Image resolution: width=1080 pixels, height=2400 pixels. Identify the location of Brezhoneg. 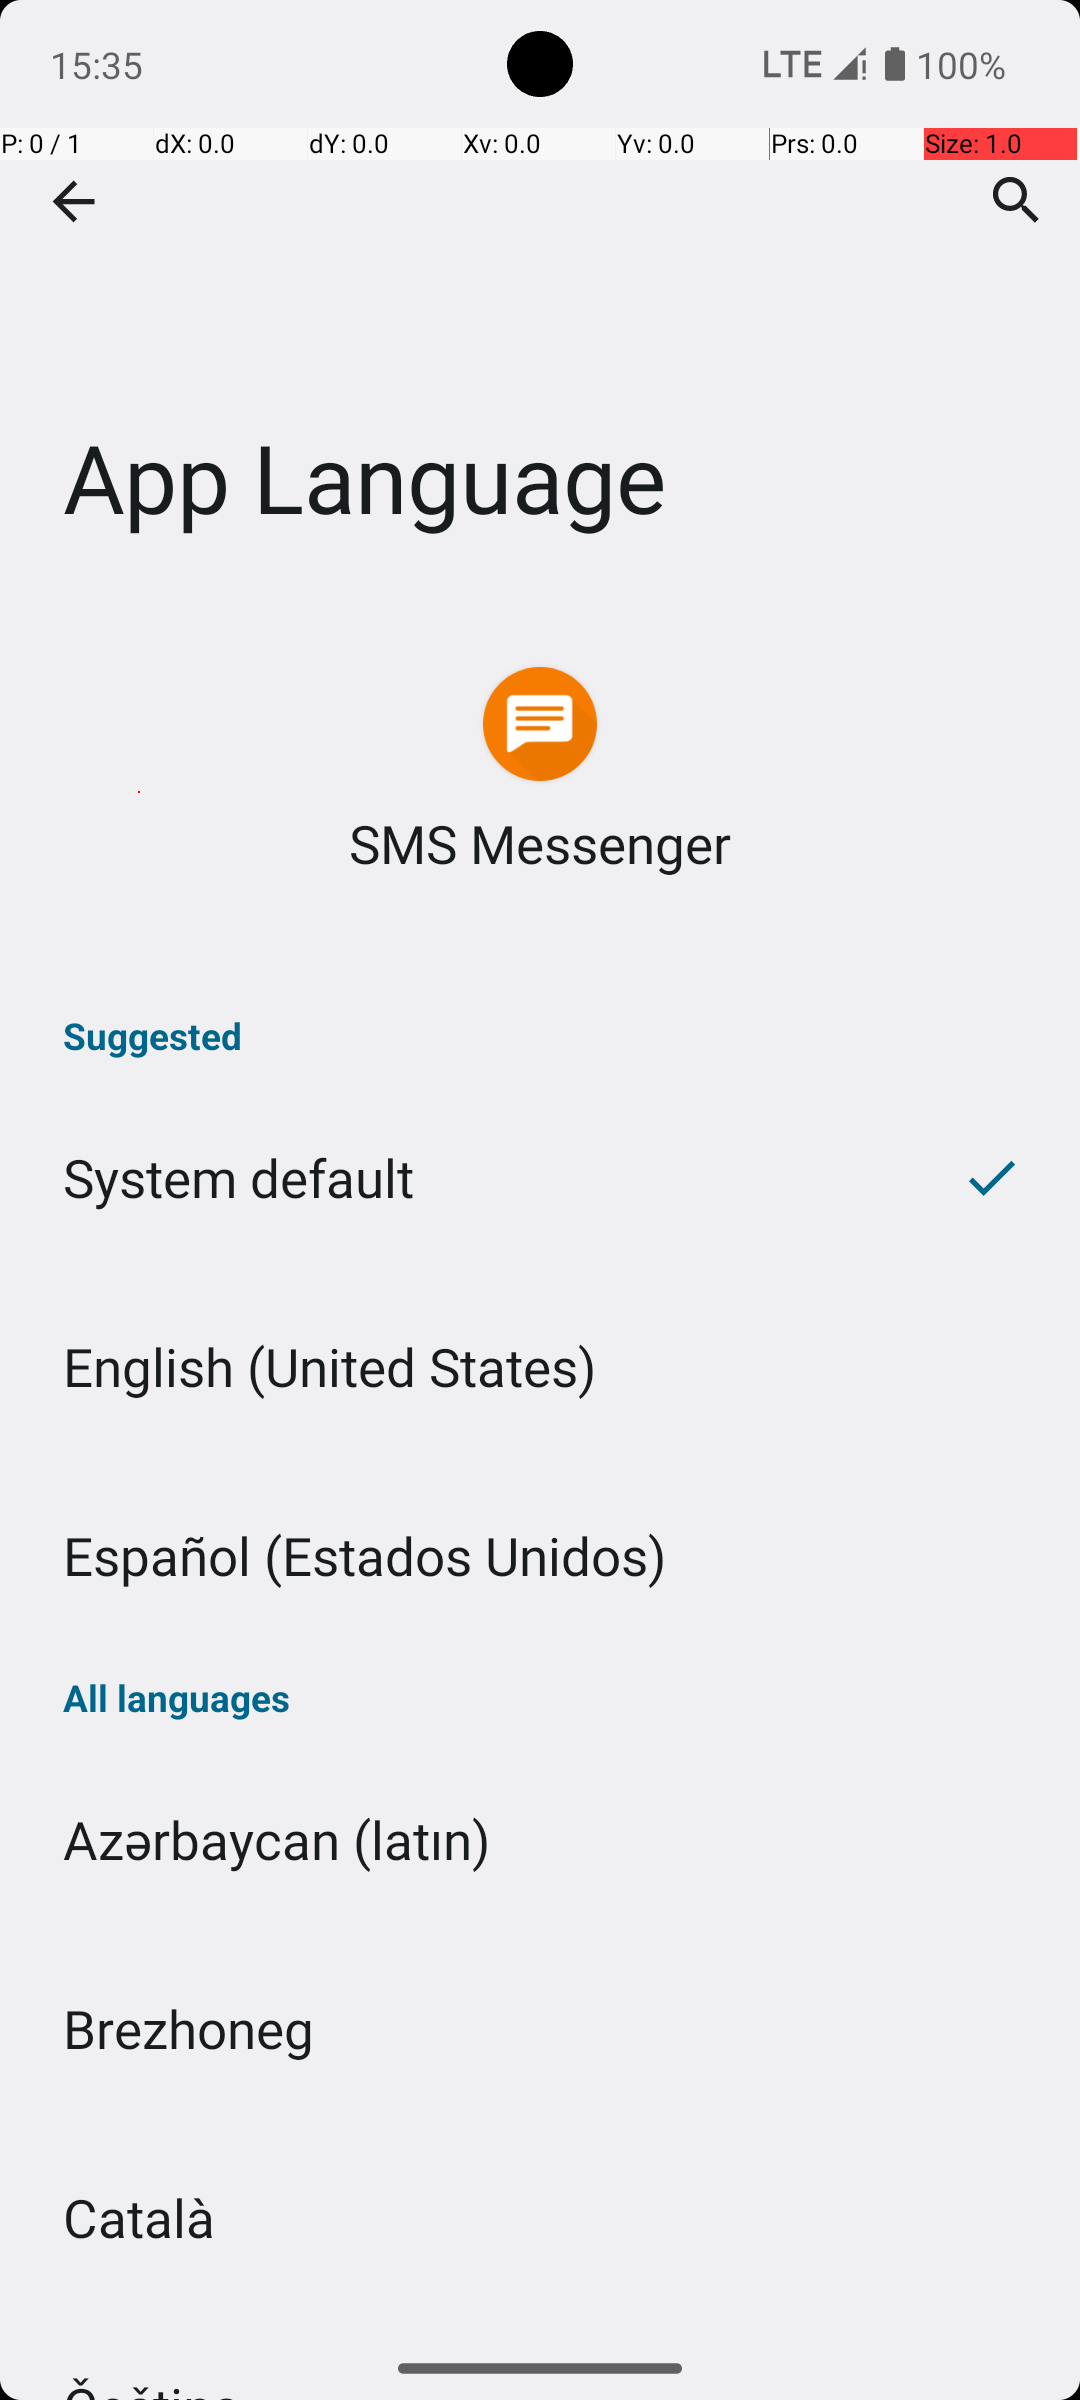
(540, 2028).